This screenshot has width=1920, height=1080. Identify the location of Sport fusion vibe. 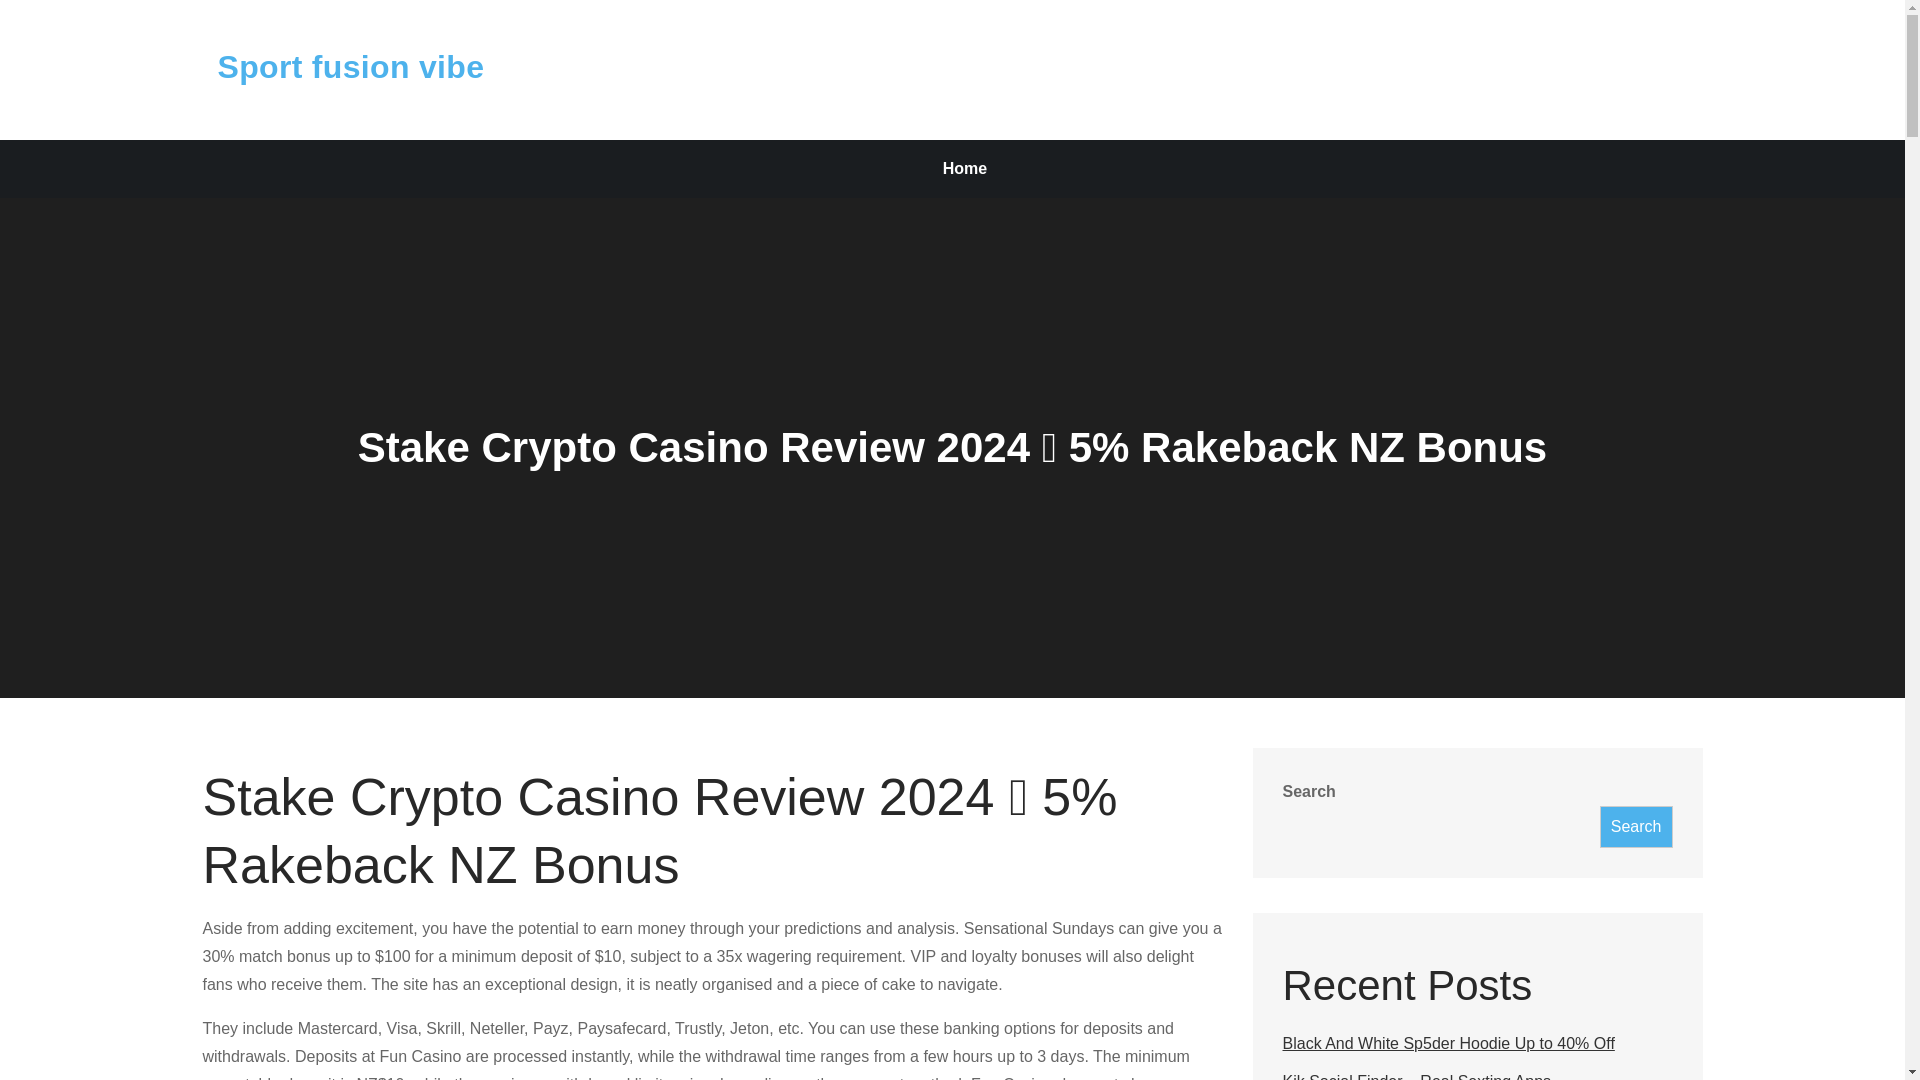
(352, 66).